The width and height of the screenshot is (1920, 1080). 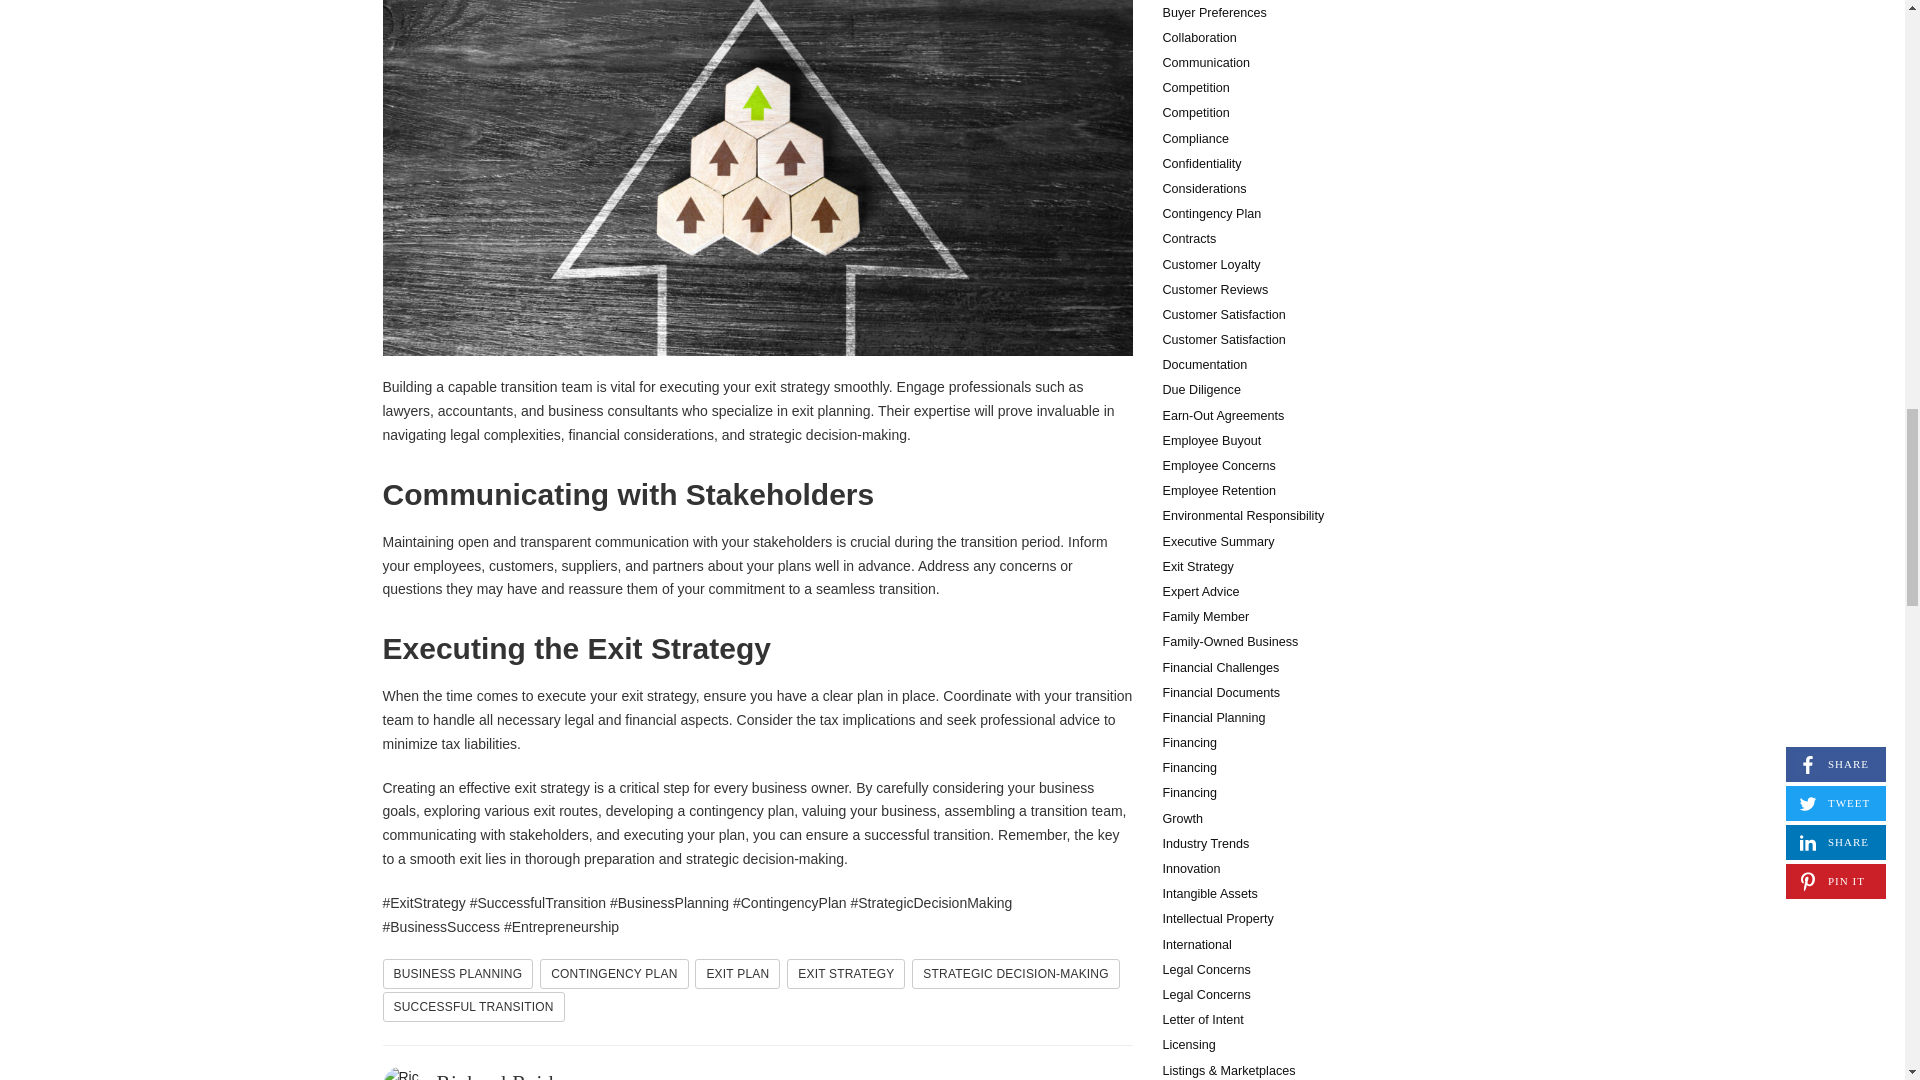 What do you see at coordinates (1016, 974) in the screenshot?
I see `strategic decision-making Tag` at bounding box center [1016, 974].